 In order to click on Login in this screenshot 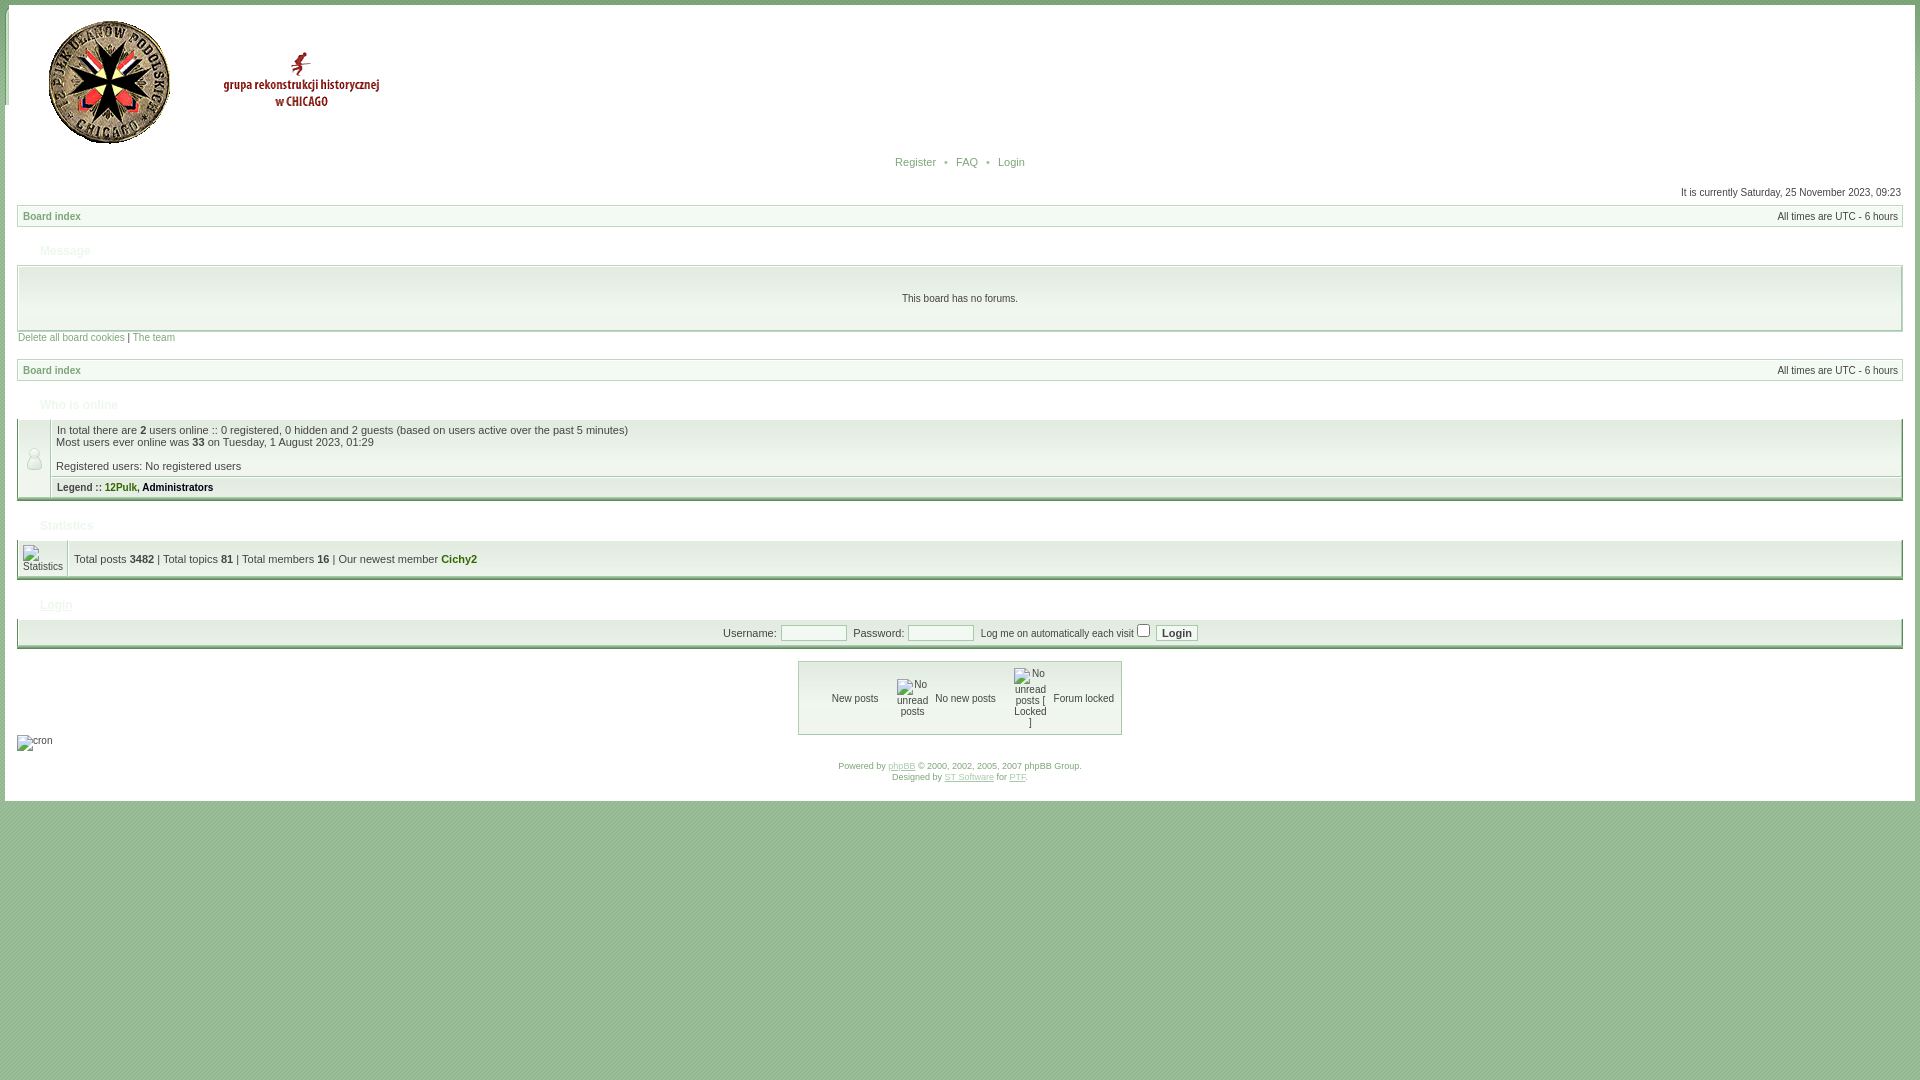, I will do `click(1012, 162)`.